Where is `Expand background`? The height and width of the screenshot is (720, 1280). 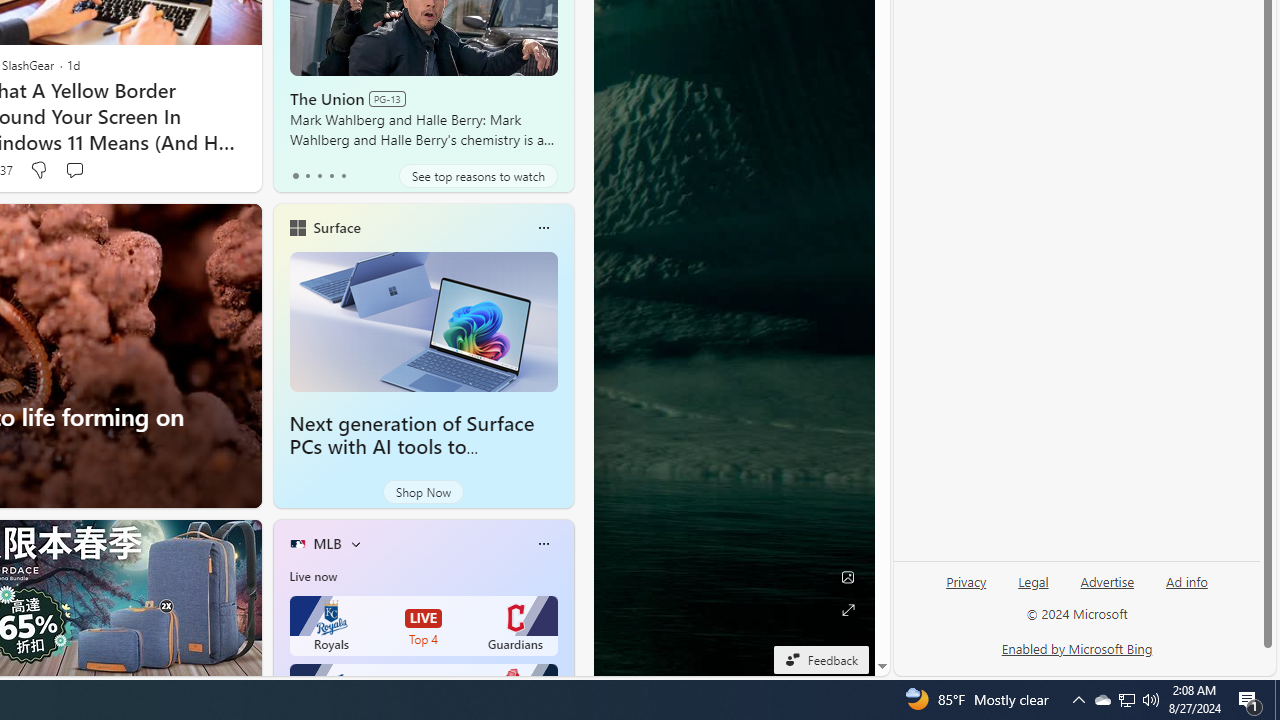
Expand background is located at coordinates (848, 610).